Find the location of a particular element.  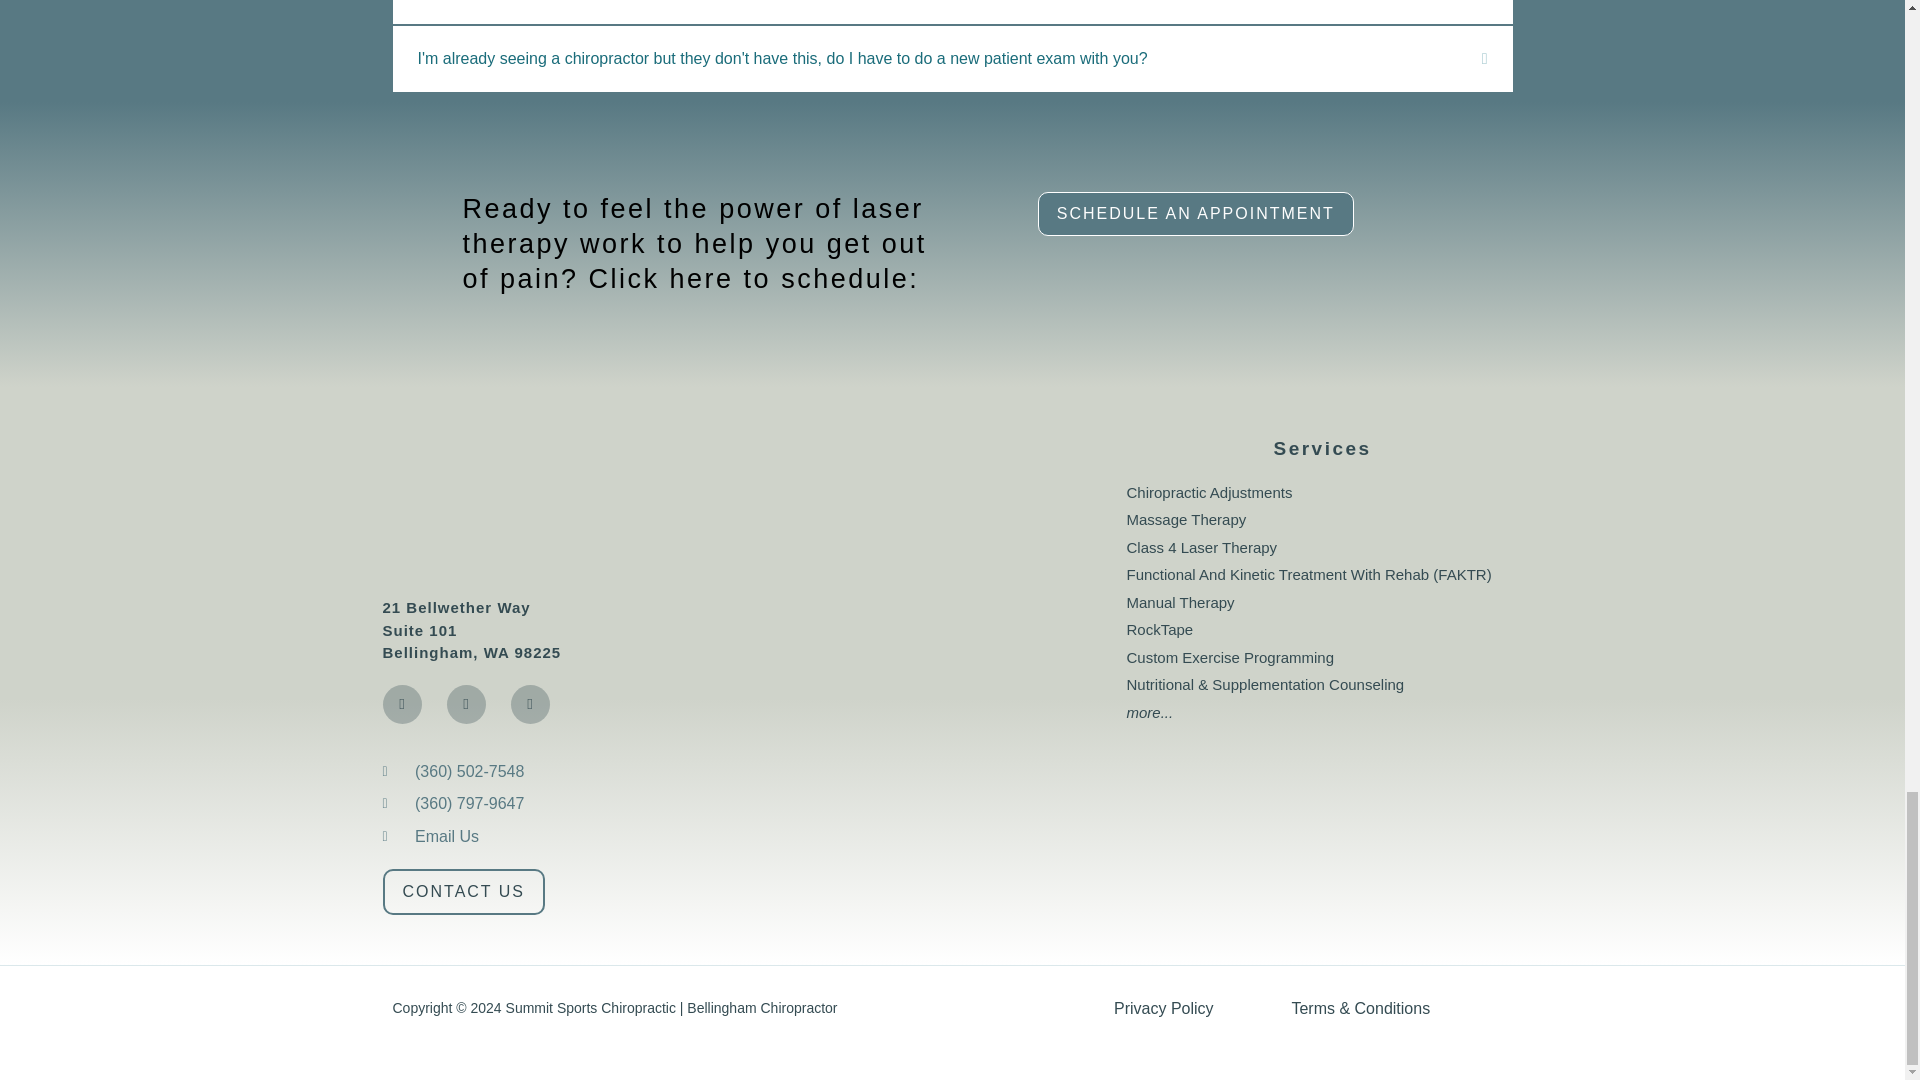

Chiropractic Adjustments is located at coordinates (1322, 493).